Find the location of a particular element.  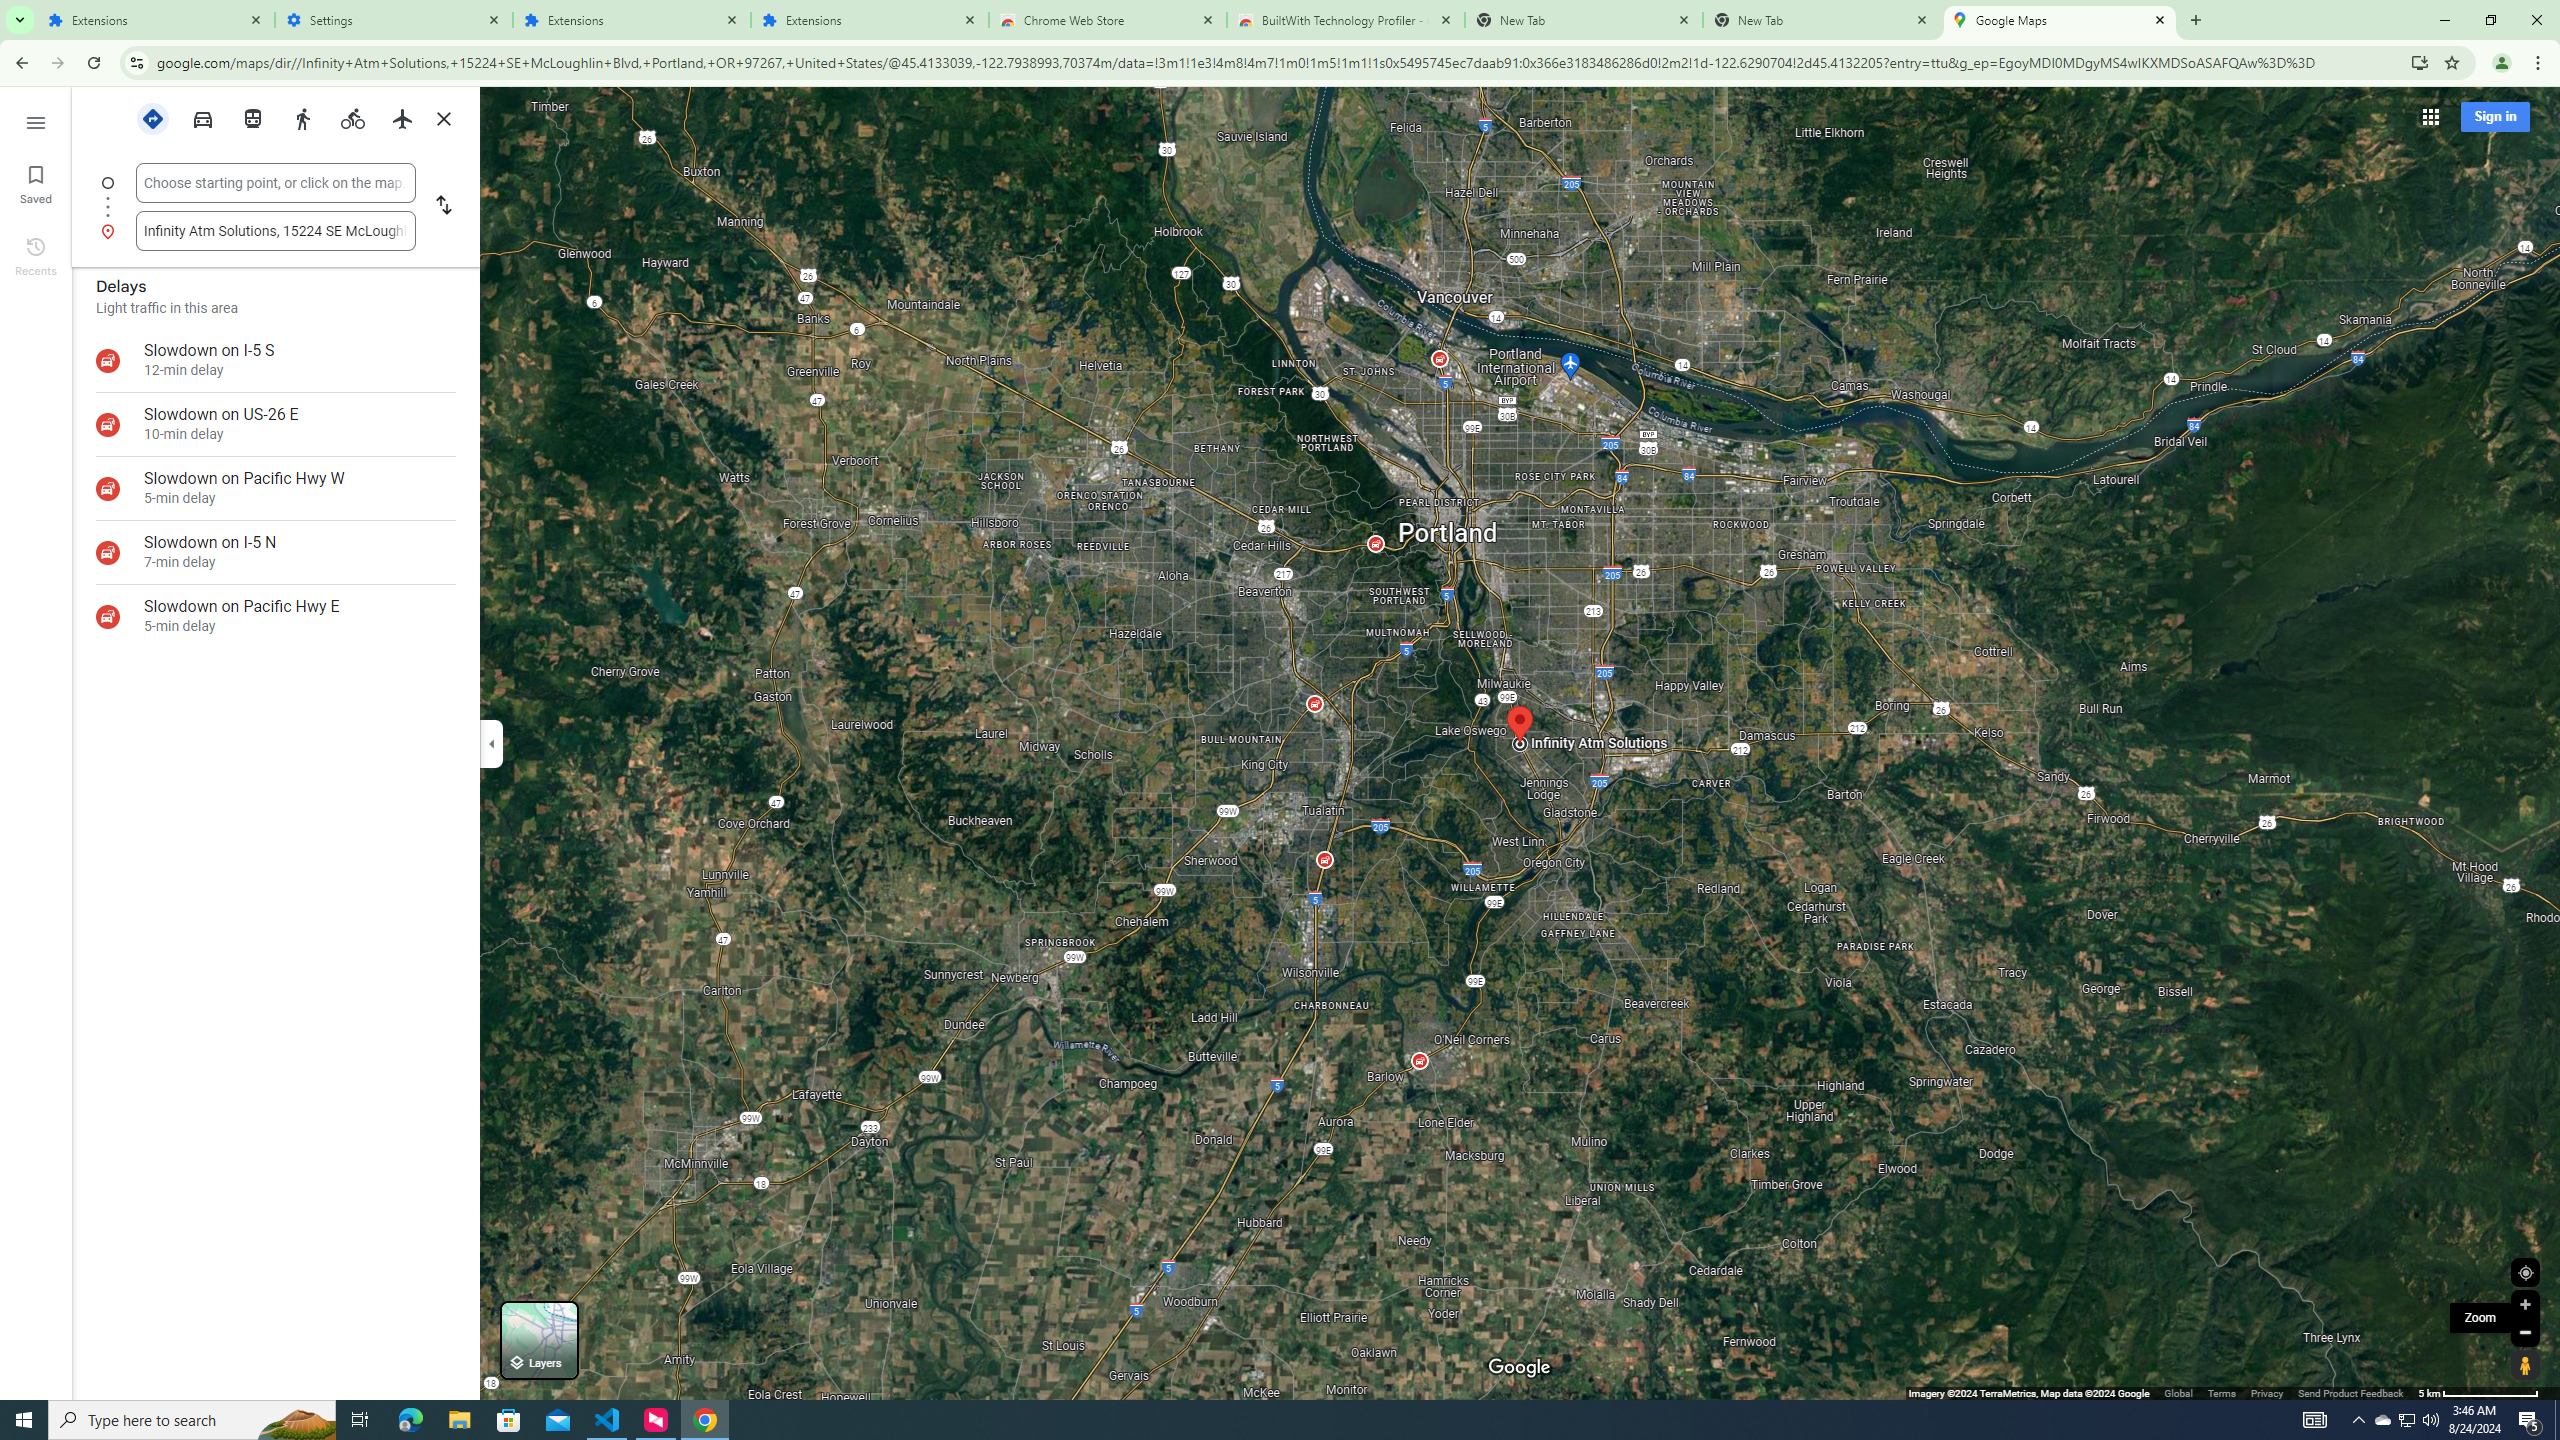

Send Product Feedback is located at coordinates (2350, 1392).